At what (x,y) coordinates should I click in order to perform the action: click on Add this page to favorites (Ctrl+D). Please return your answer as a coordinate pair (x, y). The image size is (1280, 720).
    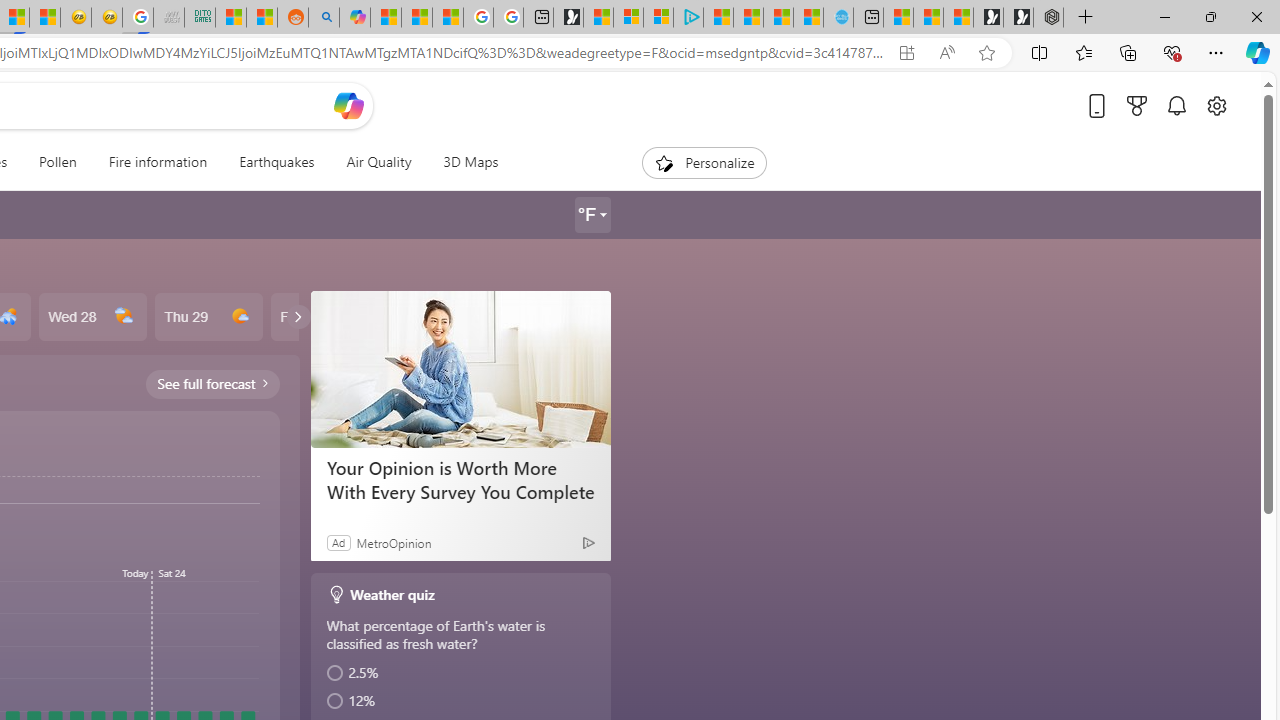
    Looking at the image, I should click on (986, 53).